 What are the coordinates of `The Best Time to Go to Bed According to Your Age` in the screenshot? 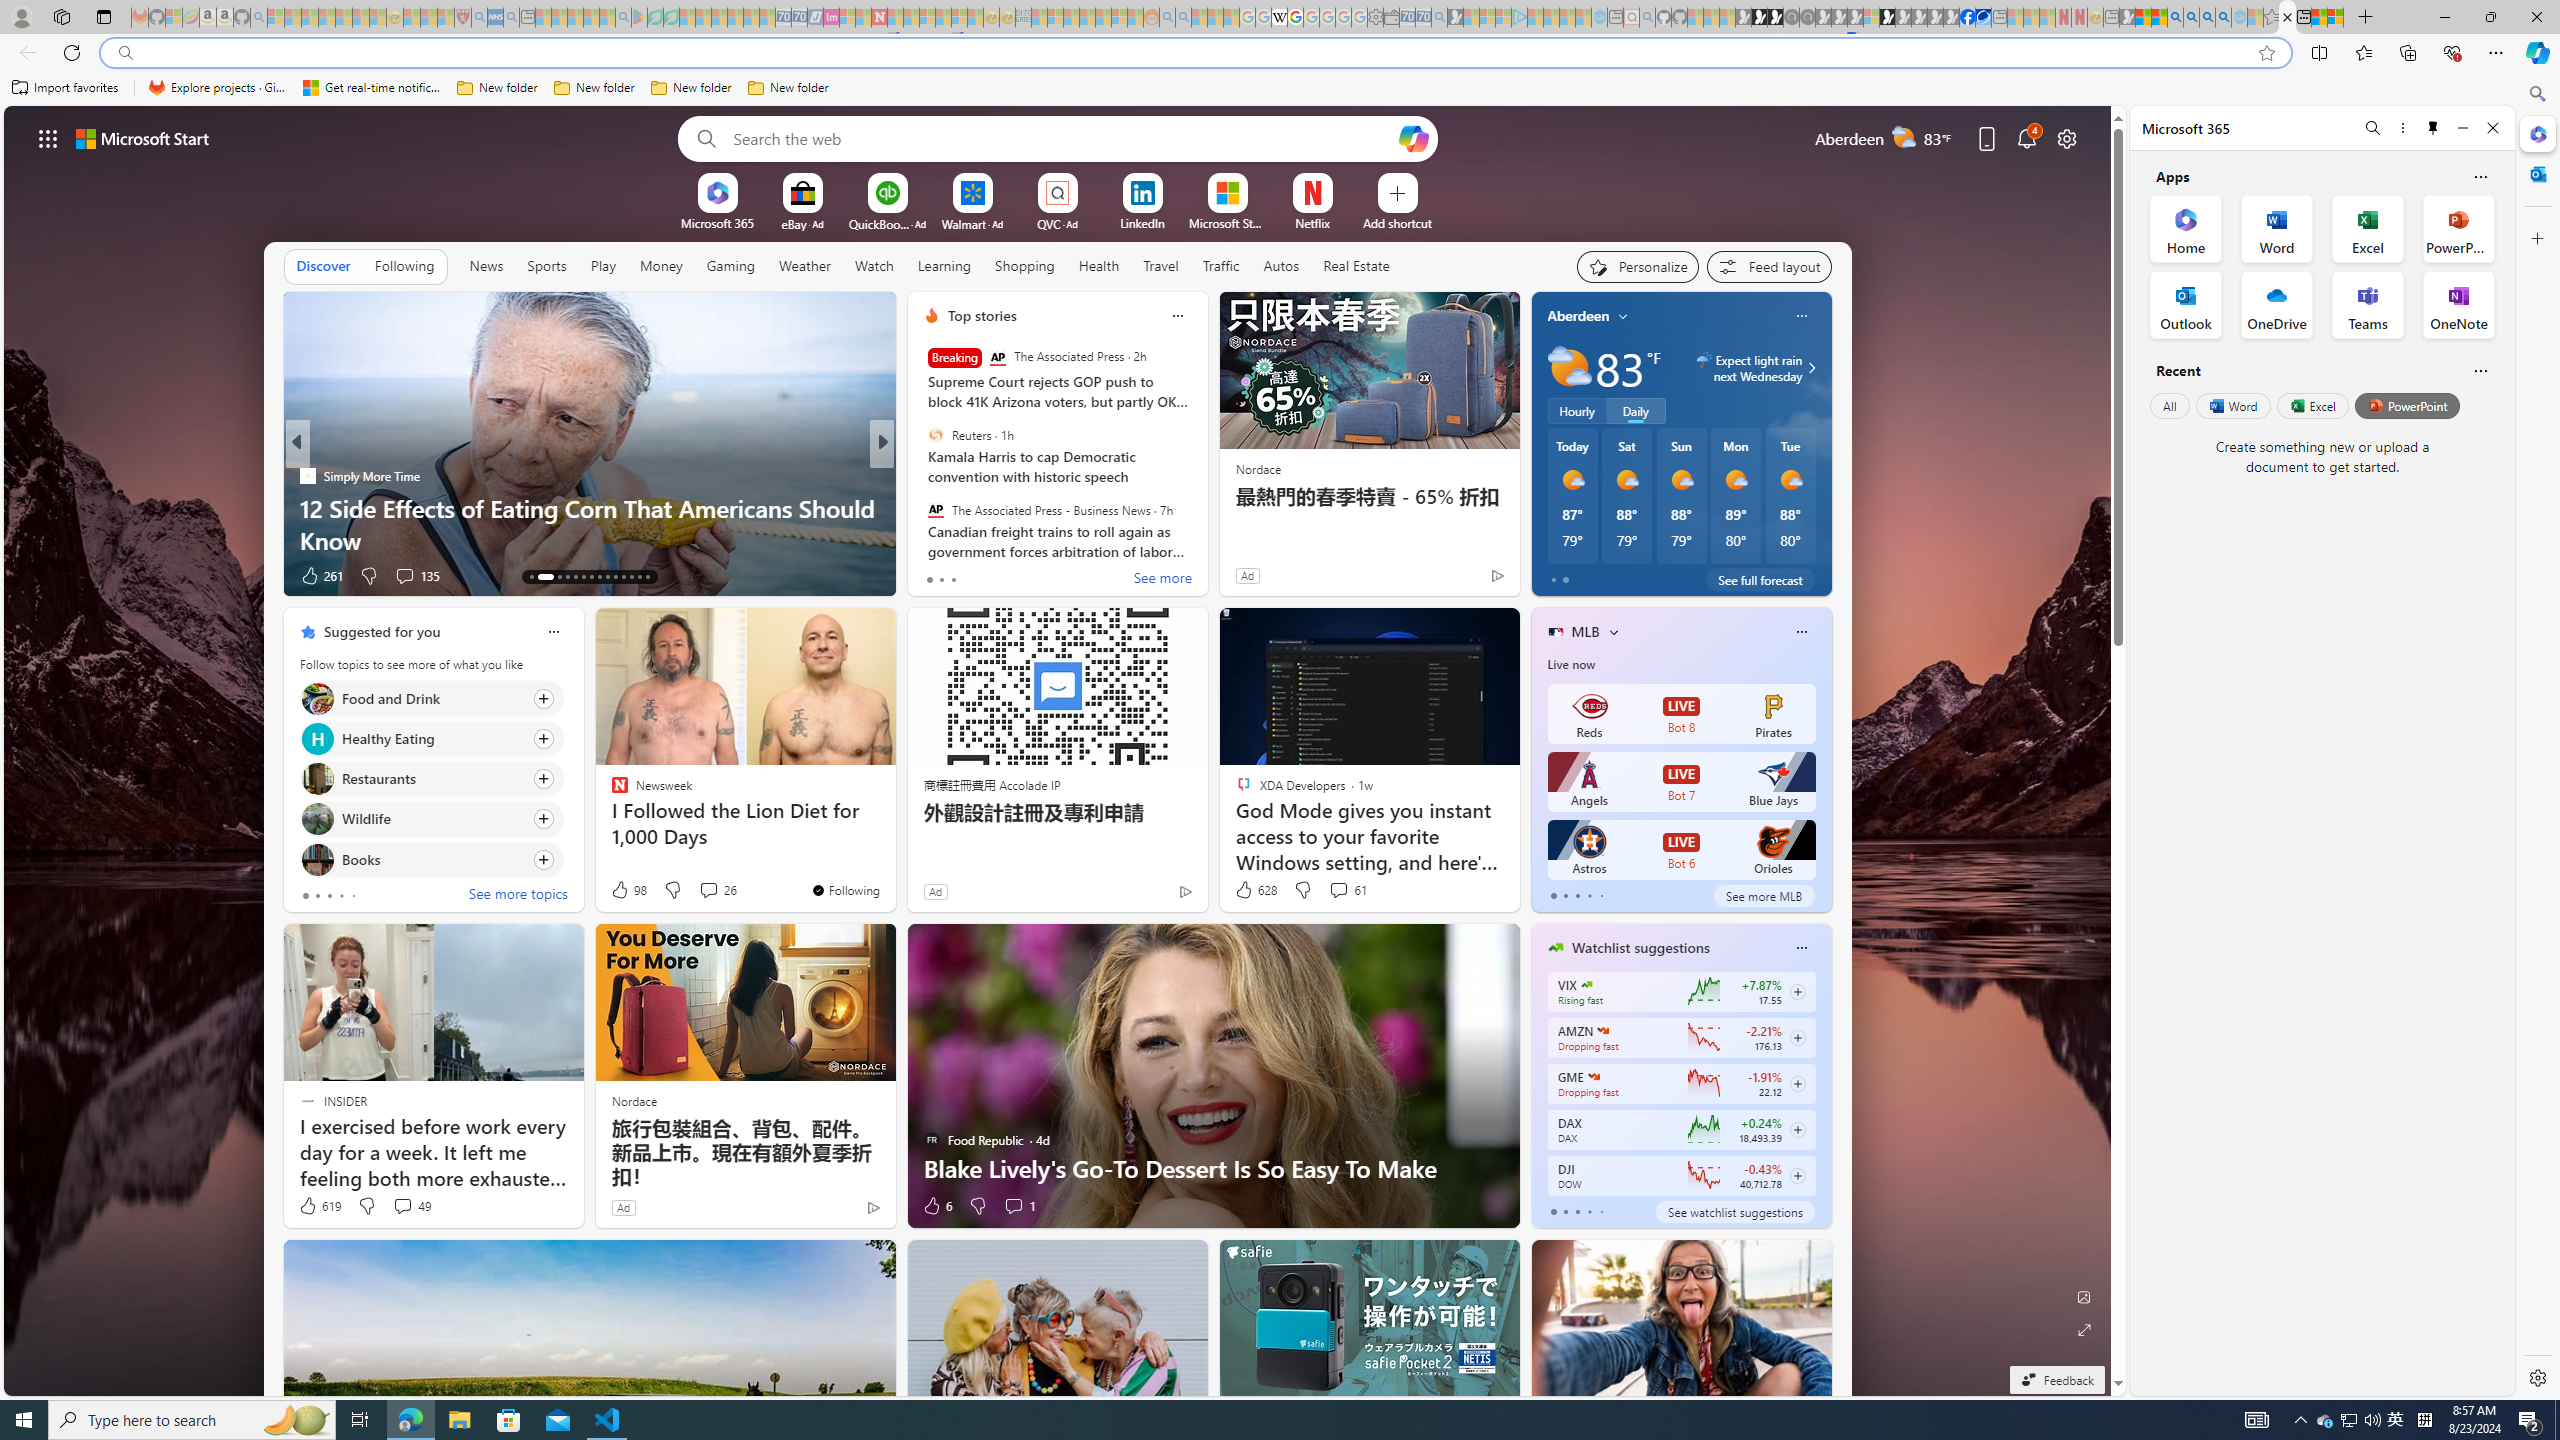 It's located at (1204, 540).